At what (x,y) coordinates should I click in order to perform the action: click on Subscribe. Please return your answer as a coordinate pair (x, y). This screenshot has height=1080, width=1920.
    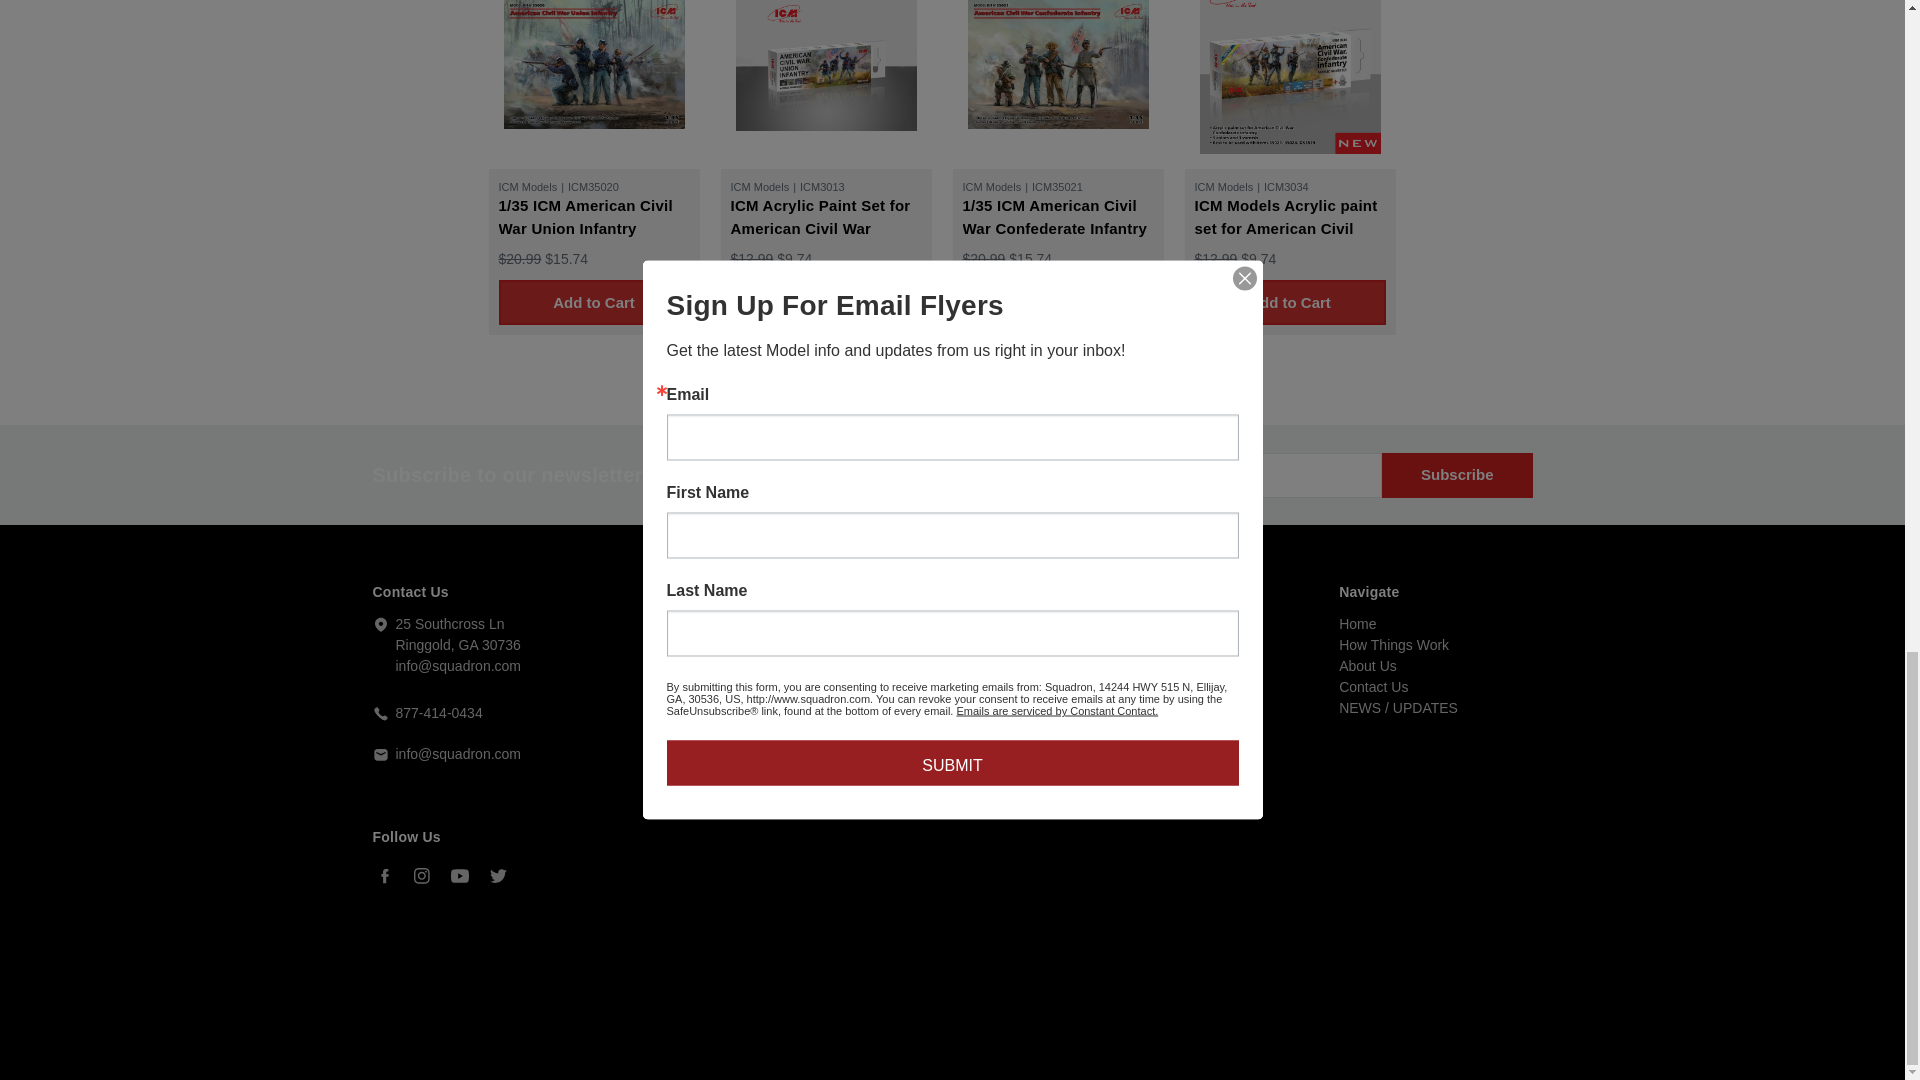
    Looking at the image, I should click on (1457, 474).